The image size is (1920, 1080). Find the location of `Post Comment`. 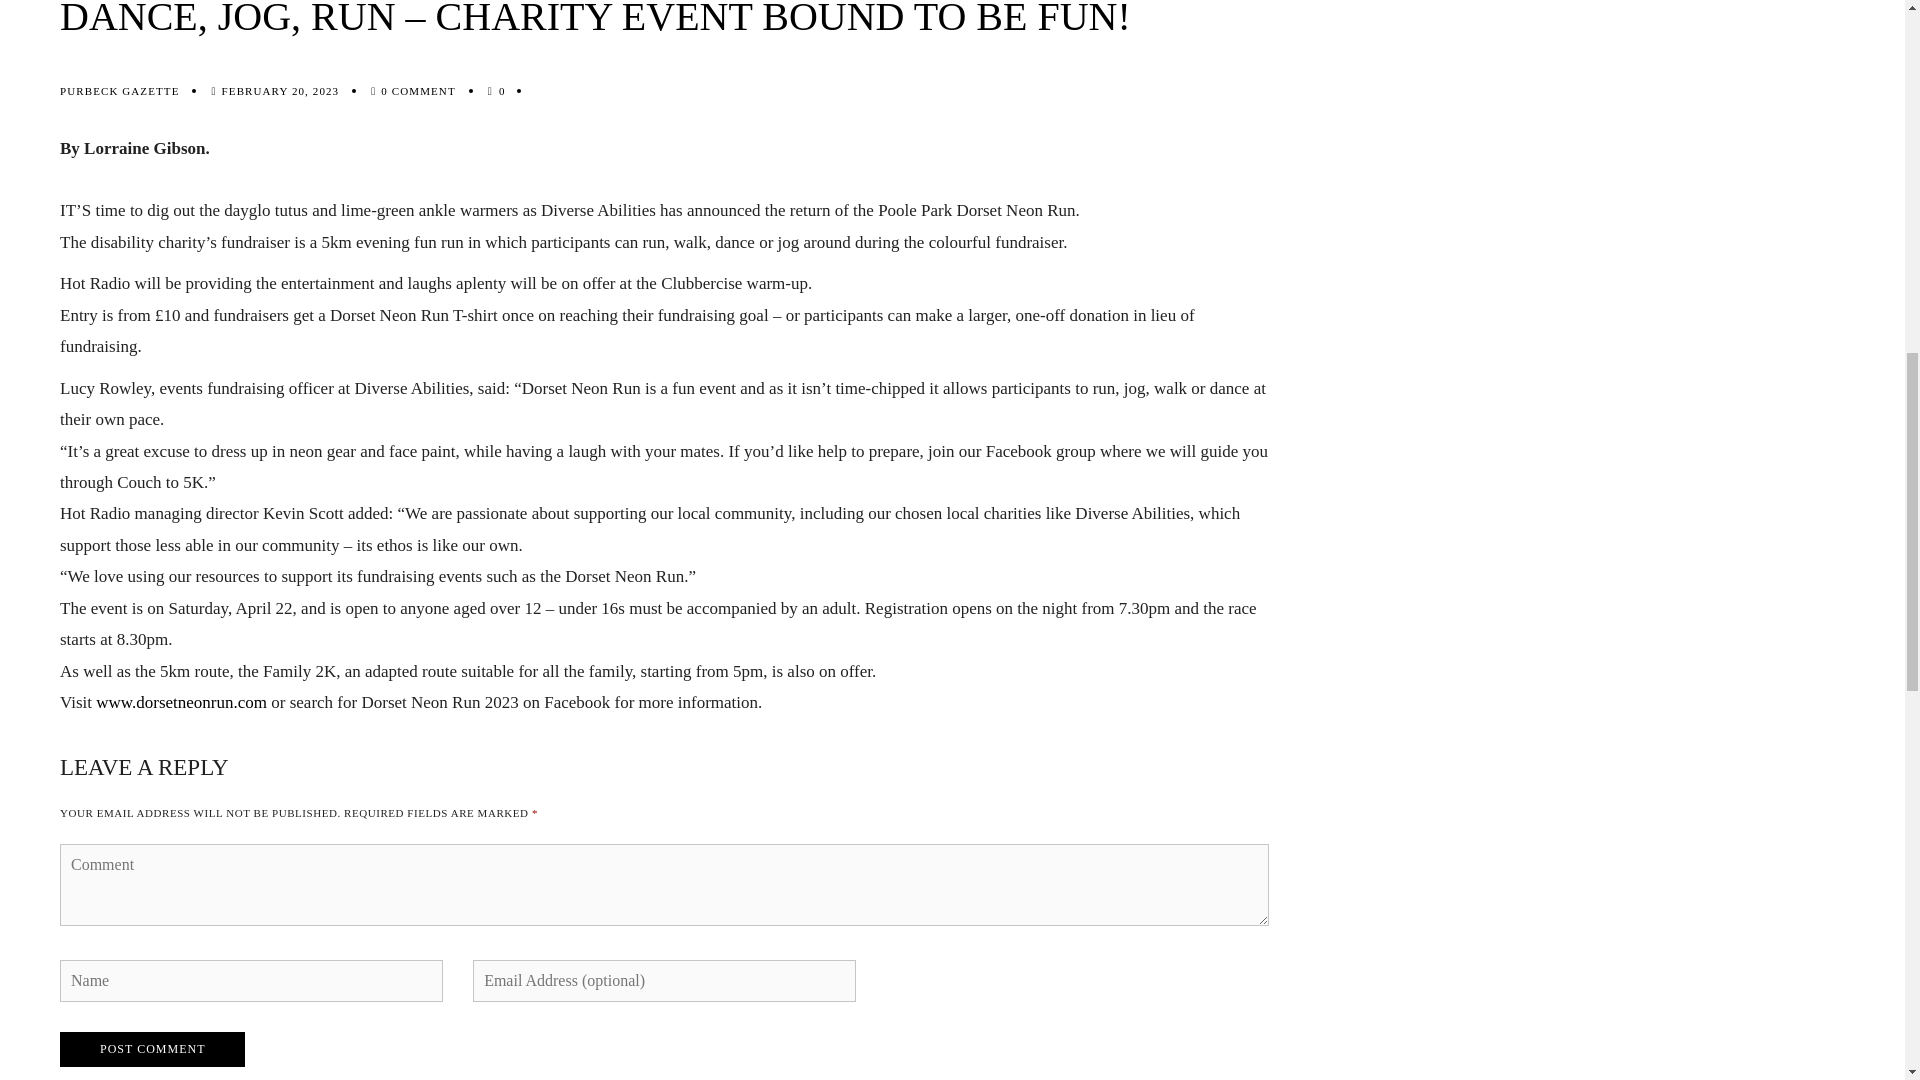

Post Comment is located at coordinates (152, 1050).